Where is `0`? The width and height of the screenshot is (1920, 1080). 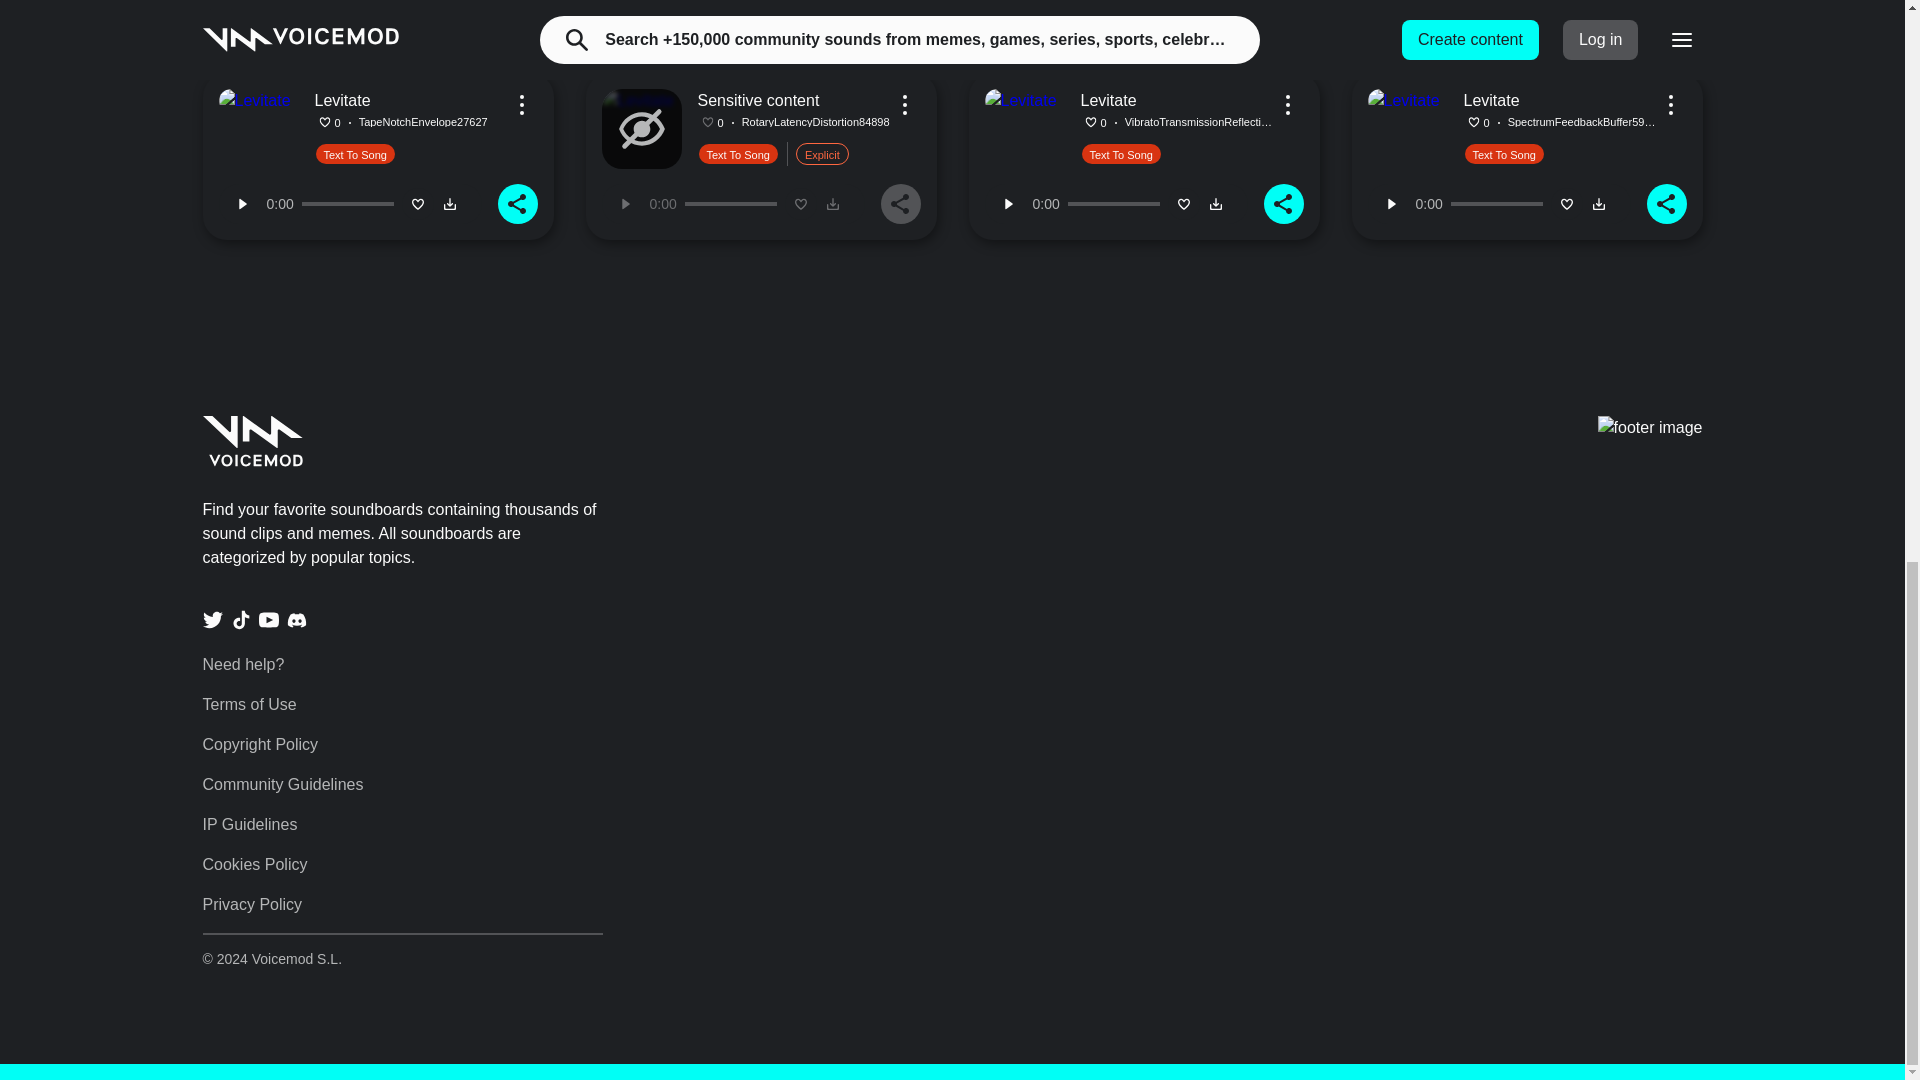
0 is located at coordinates (1497, 204).